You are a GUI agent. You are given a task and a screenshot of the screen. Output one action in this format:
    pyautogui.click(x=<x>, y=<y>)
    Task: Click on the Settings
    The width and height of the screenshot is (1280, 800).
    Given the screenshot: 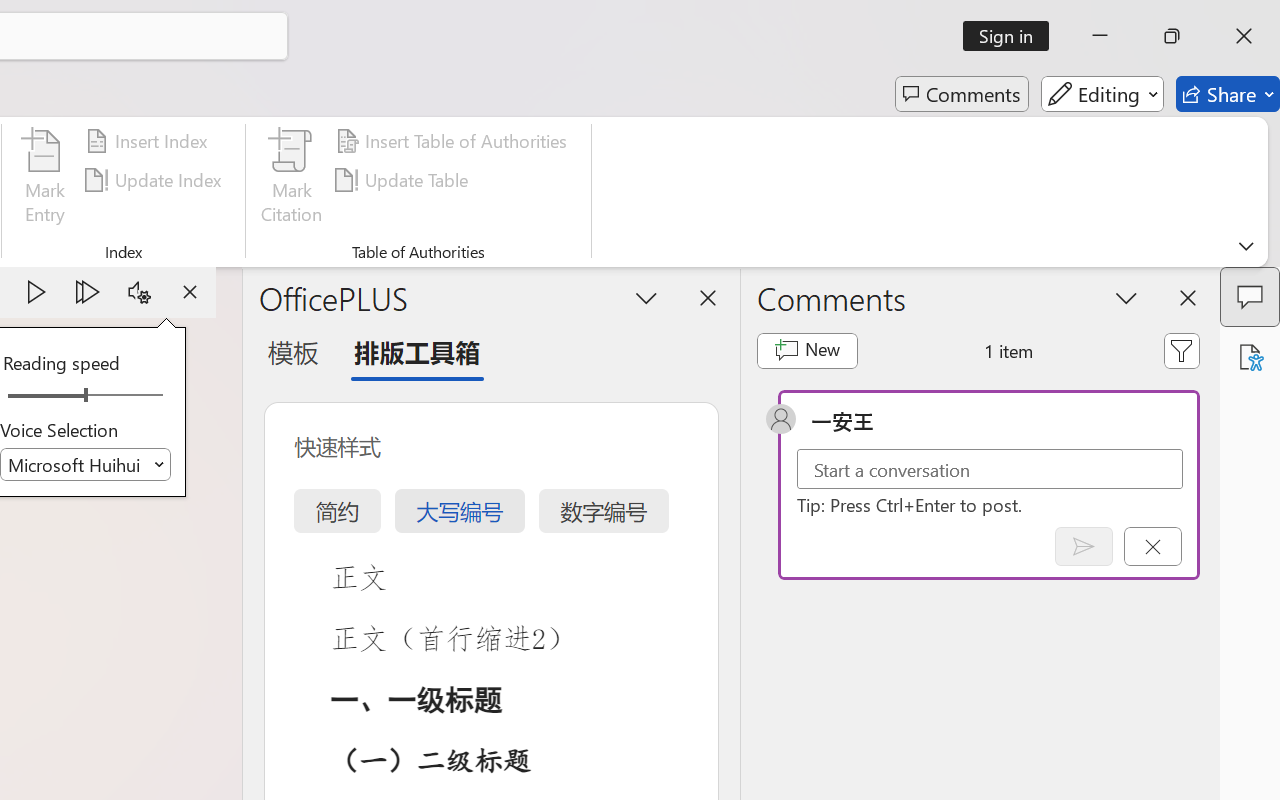 What is the action you would take?
    pyautogui.click(x=139, y=292)
    